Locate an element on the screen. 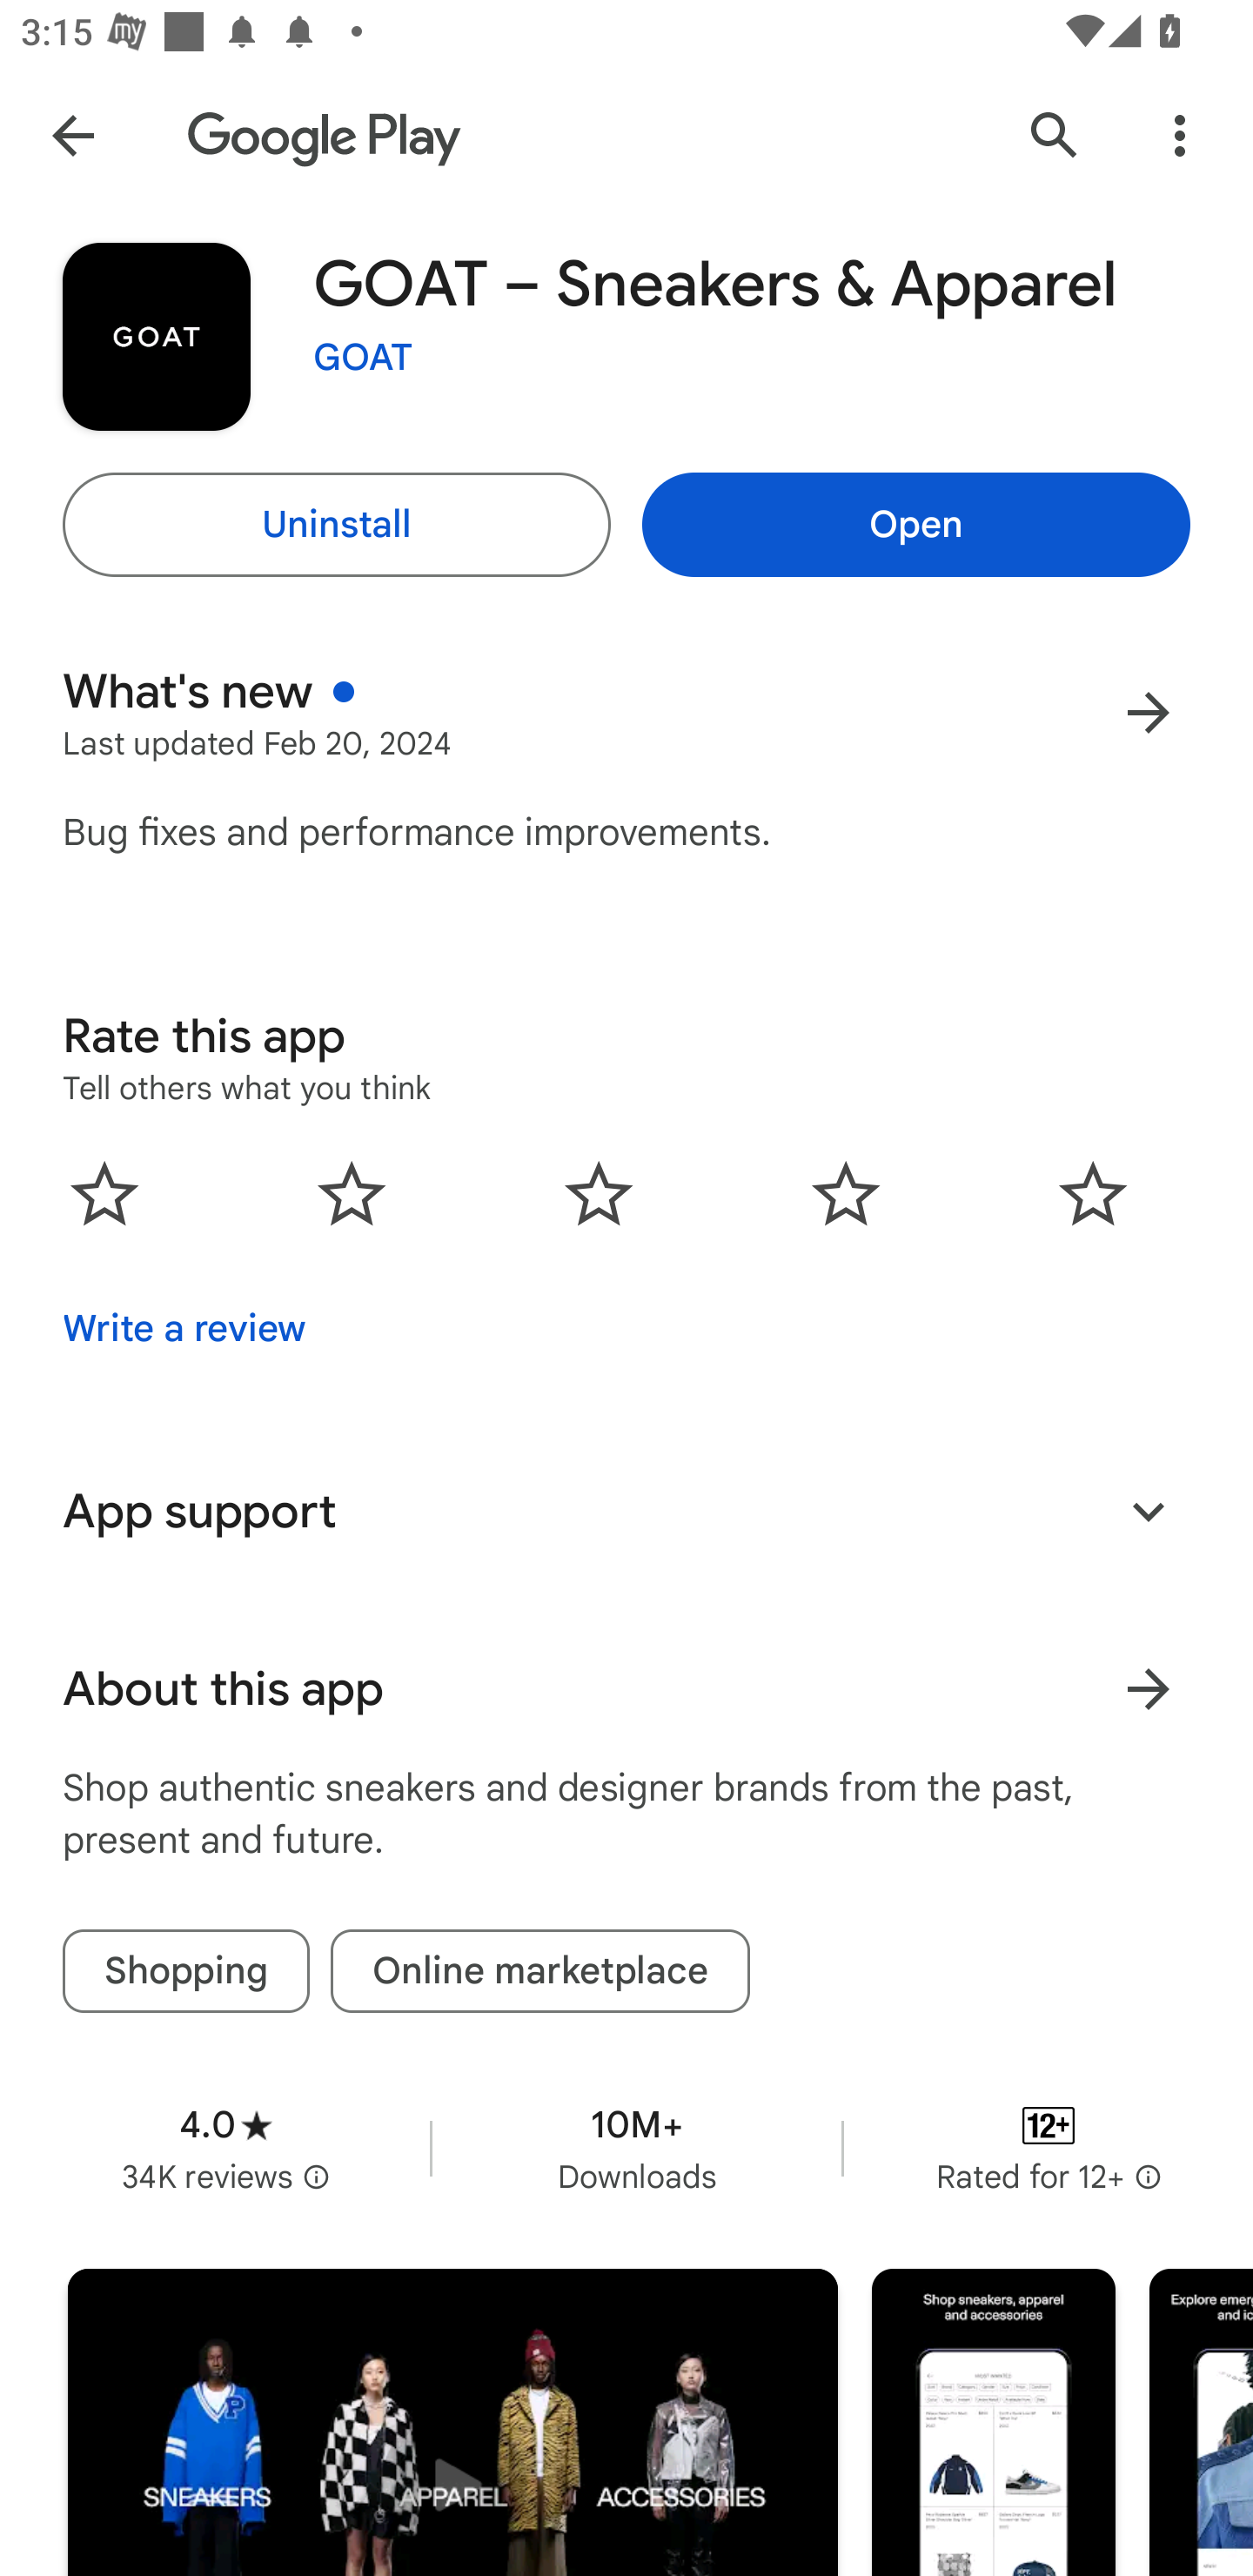 This screenshot has width=1253, height=2576. Shopping tag is located at coordinates (186, 1972).